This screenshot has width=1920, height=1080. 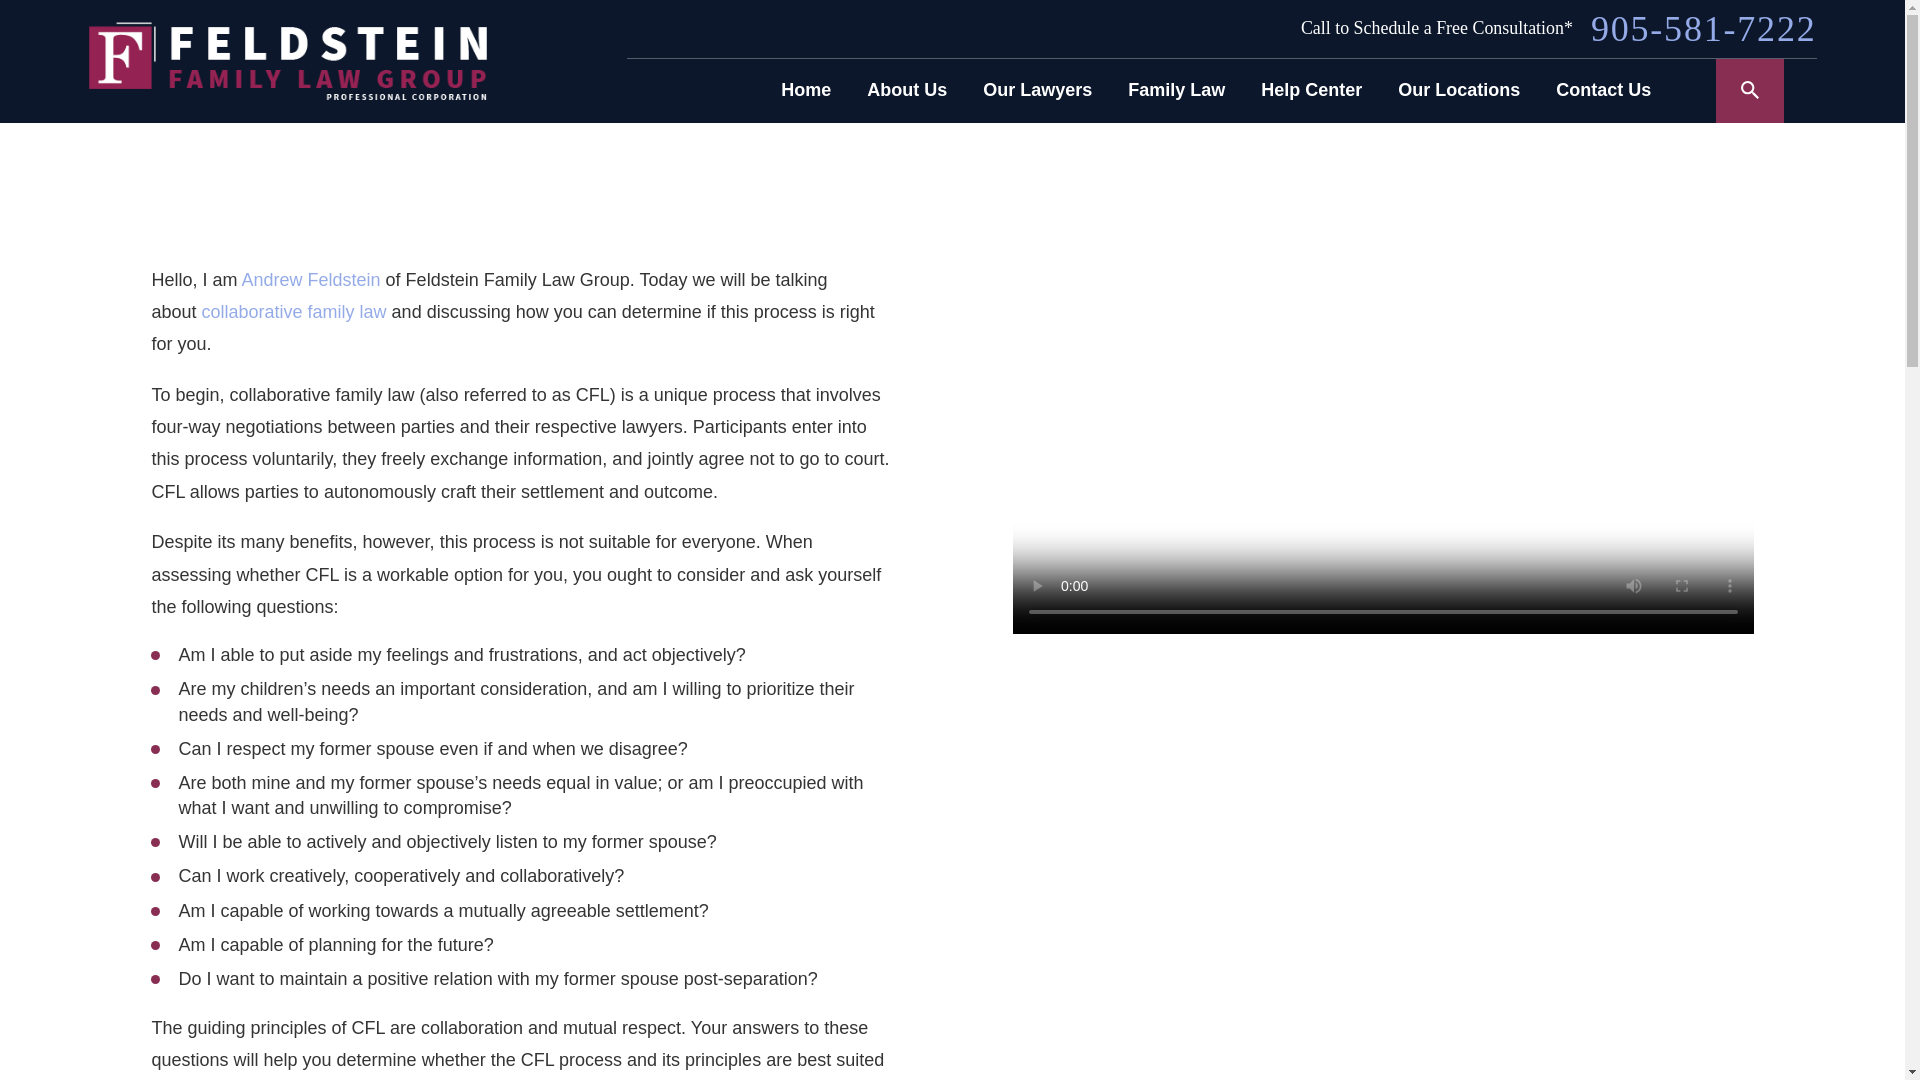 I want to click on About Us, so click(x=906, y=90).